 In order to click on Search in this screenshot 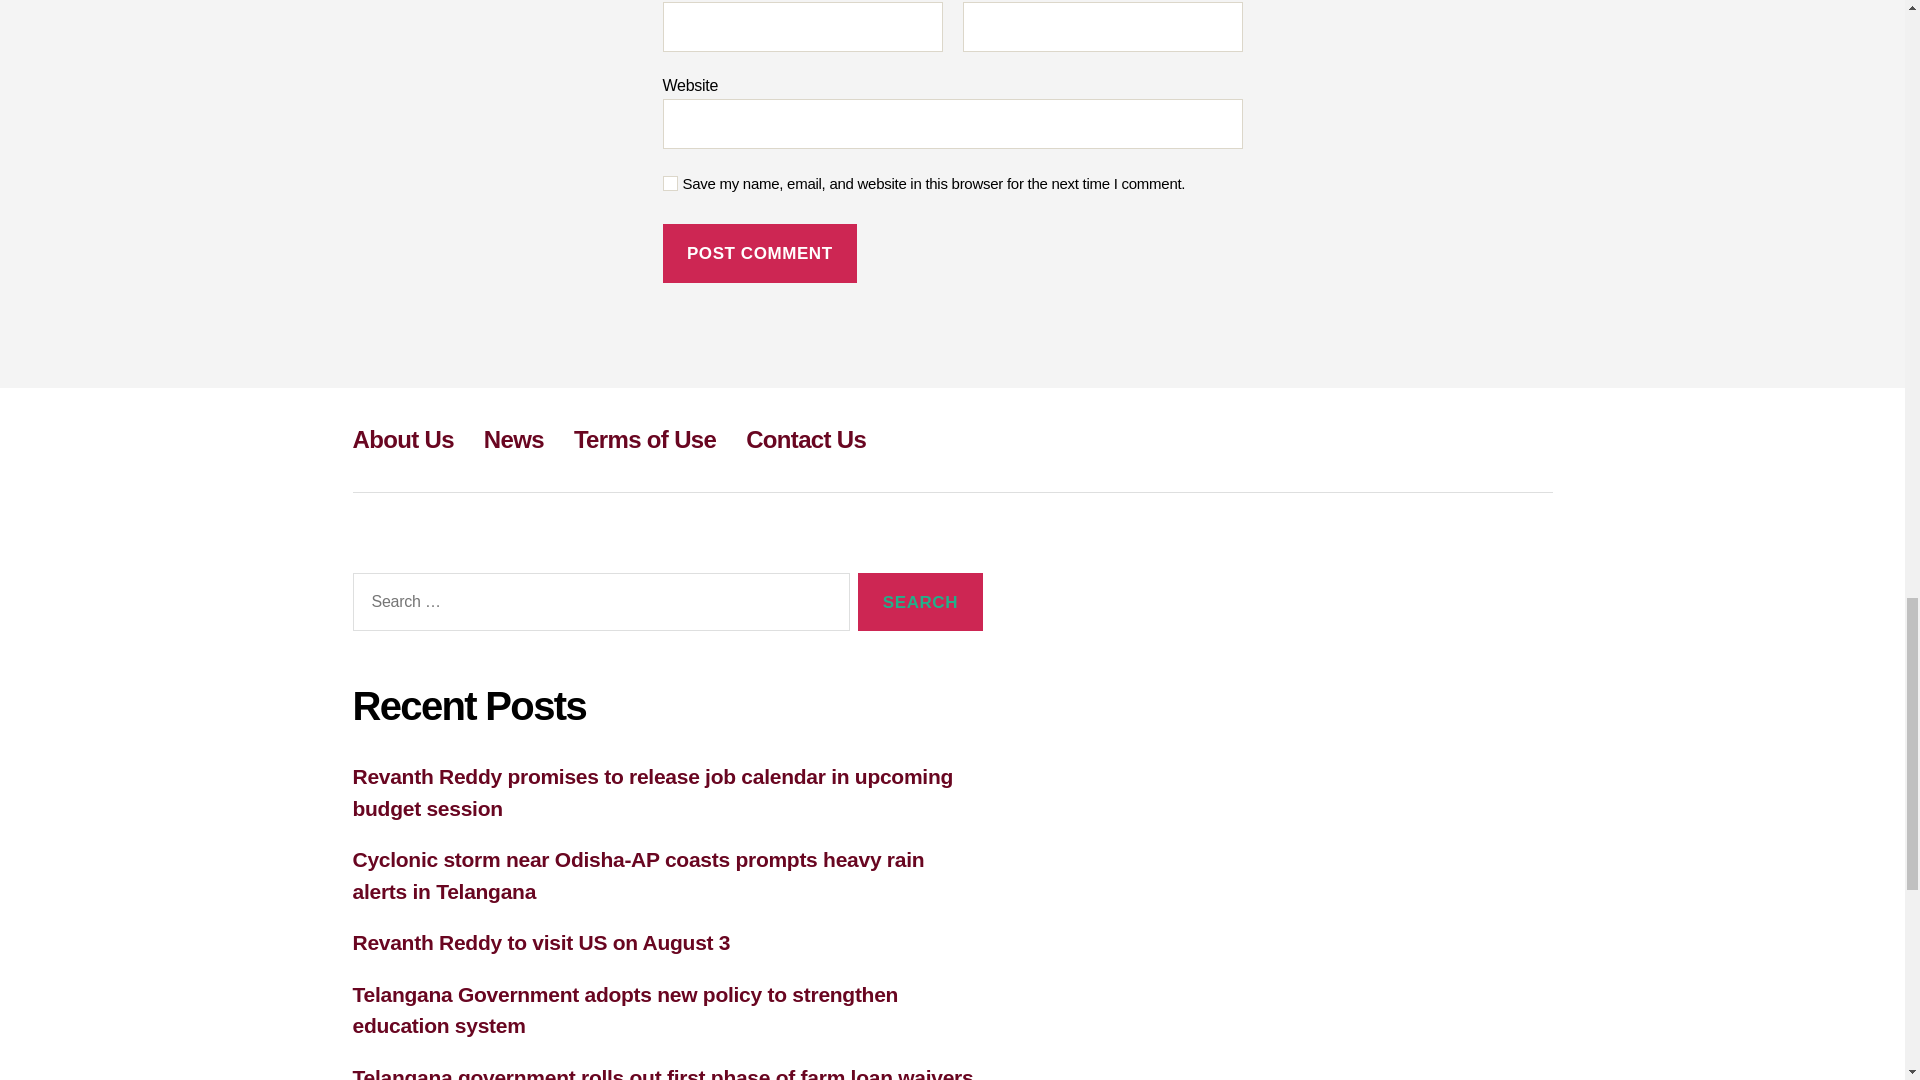, I will do `click(920, 602)`.